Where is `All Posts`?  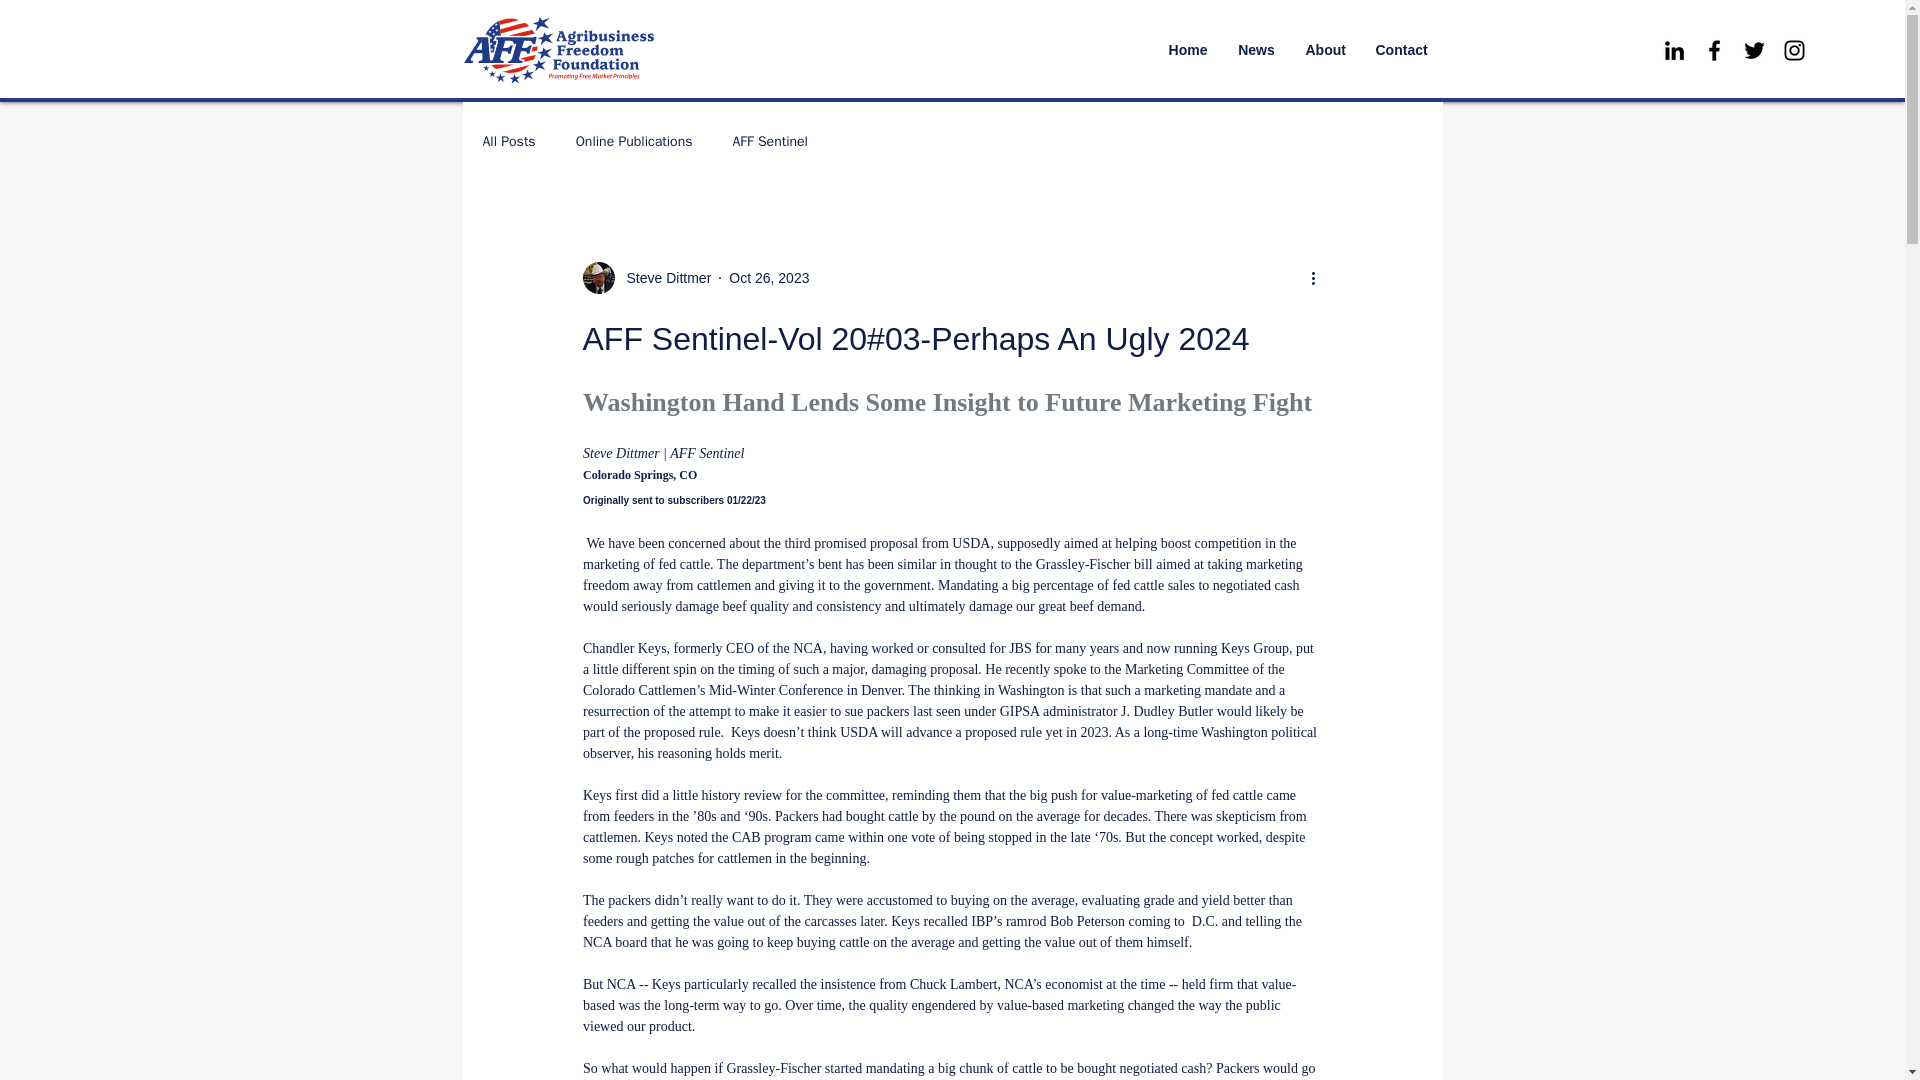
All Posts is located at coordinates (508, 142).